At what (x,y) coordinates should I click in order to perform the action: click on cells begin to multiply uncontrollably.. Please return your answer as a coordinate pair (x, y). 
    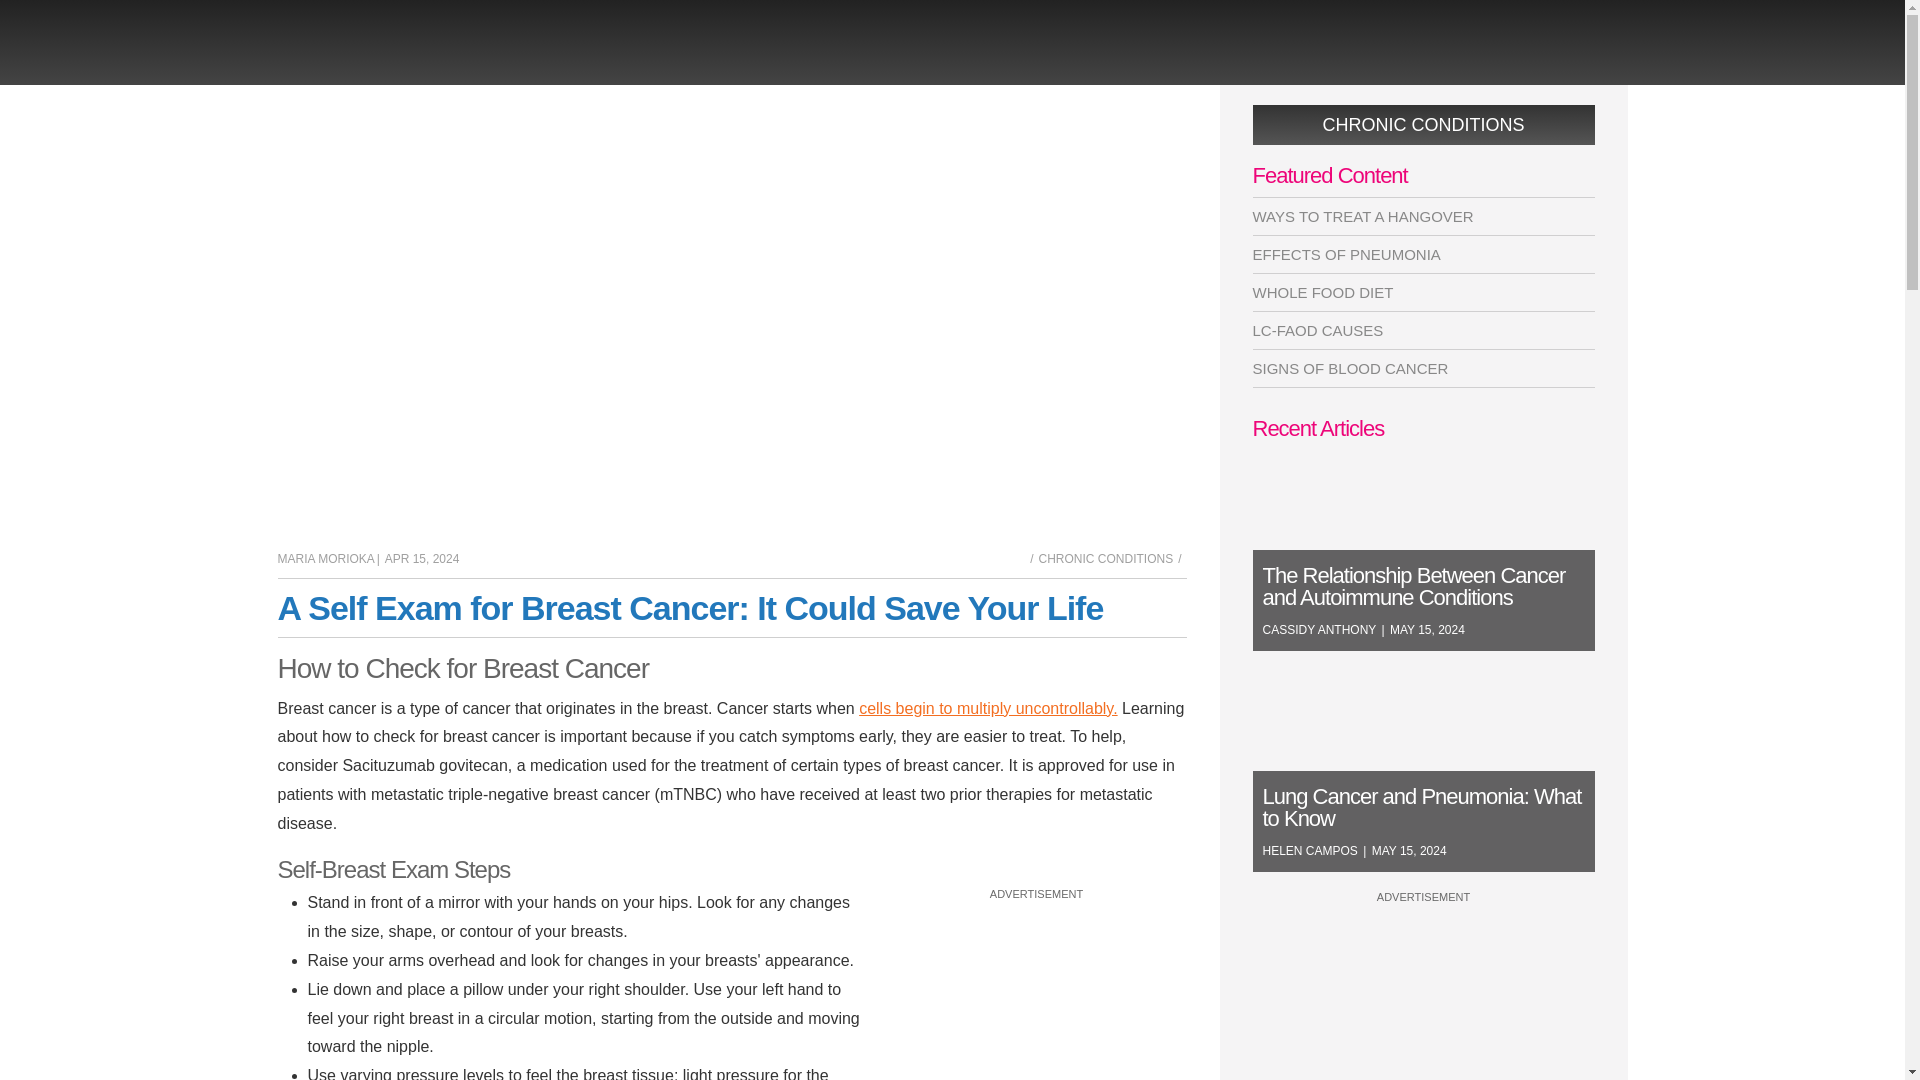
    Looking at the image, I should click on (988, 708).